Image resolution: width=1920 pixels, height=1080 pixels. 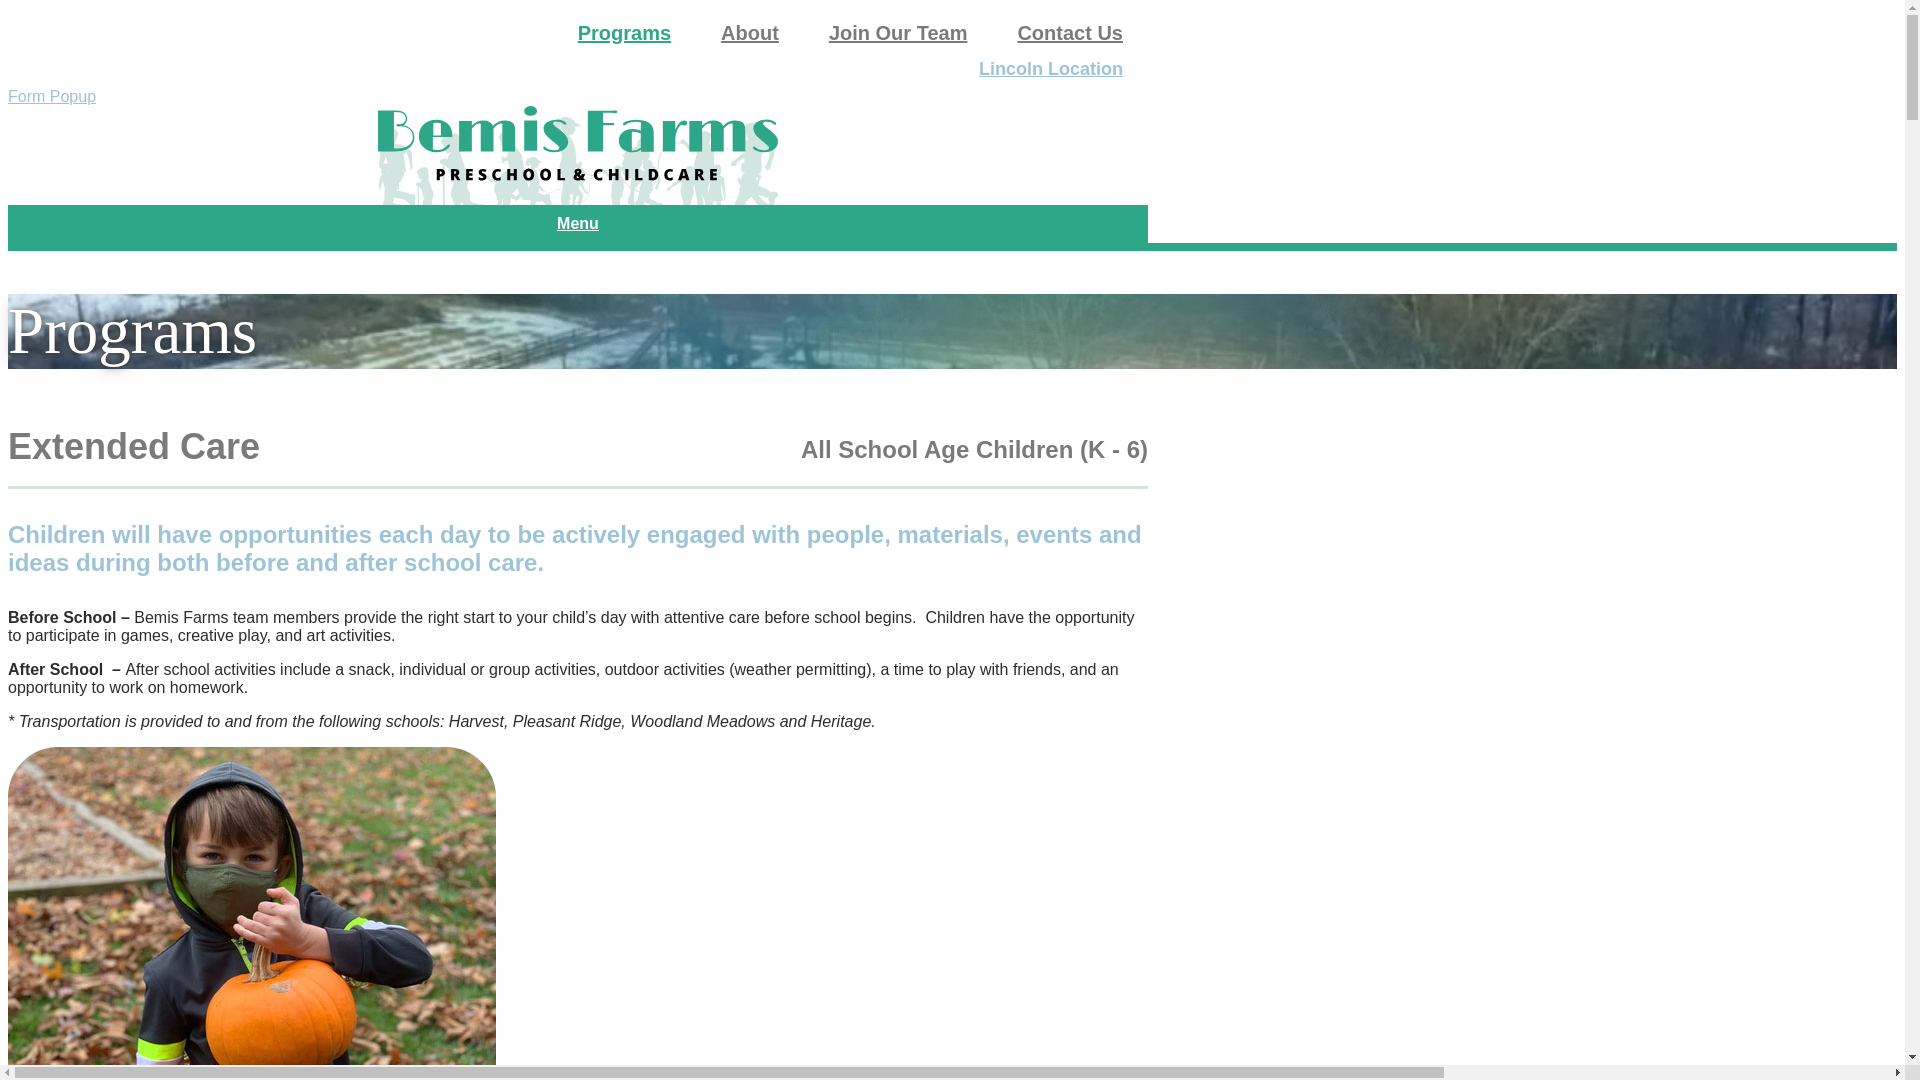 What do you see at coordinates (750, 27) in the screenshot?
I see `About` at bounding box center [750, 27].